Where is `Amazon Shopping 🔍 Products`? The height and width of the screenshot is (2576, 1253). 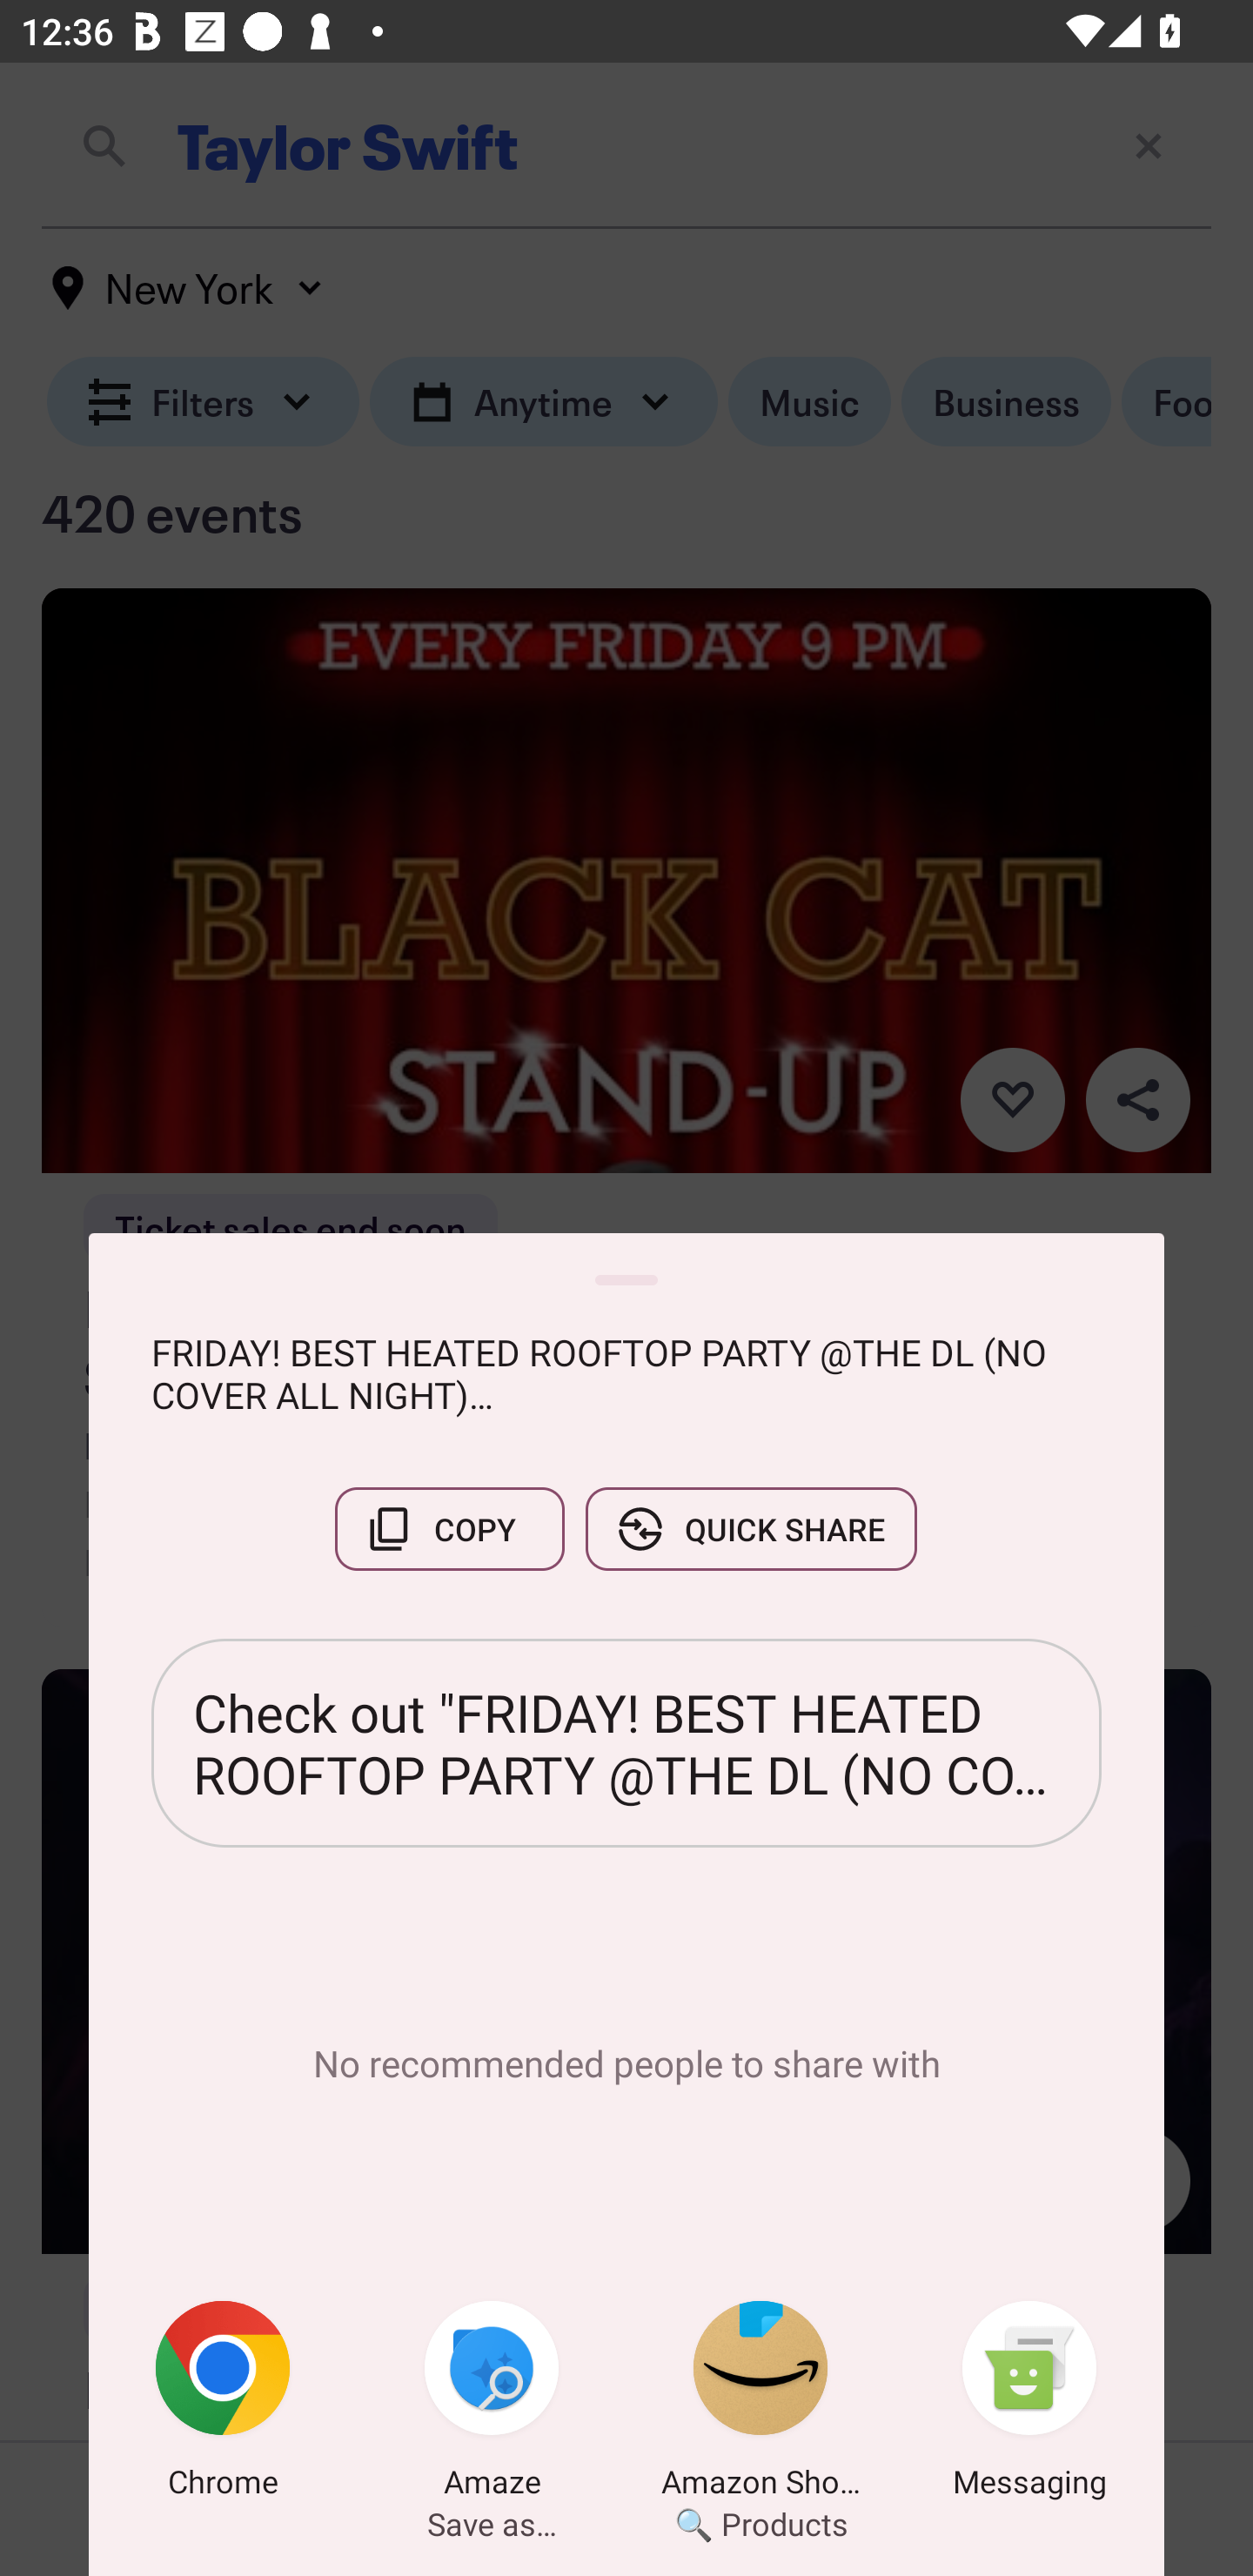
Amazon Shopping 🔍 Products is located at coordinates (761, 2405).